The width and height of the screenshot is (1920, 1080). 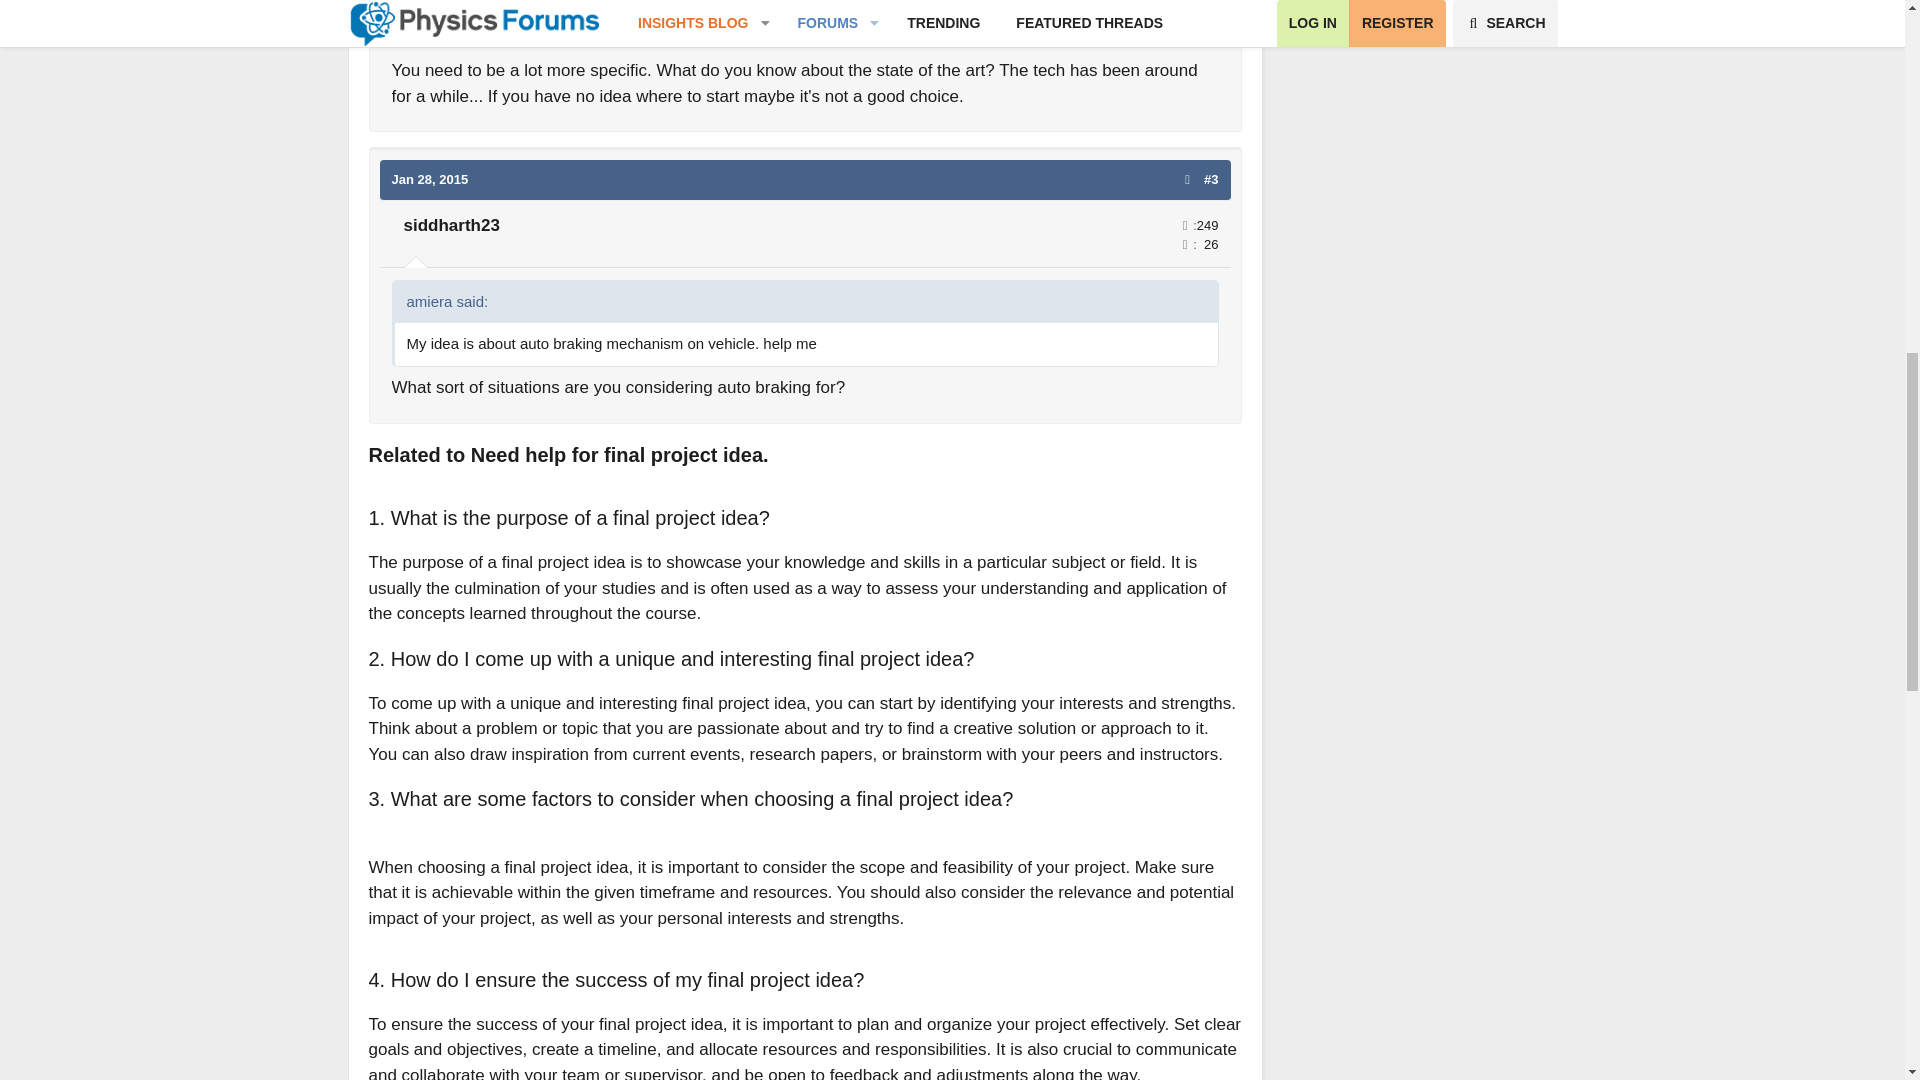 I want to click on Reaction score, so click(x=1184, y=244).